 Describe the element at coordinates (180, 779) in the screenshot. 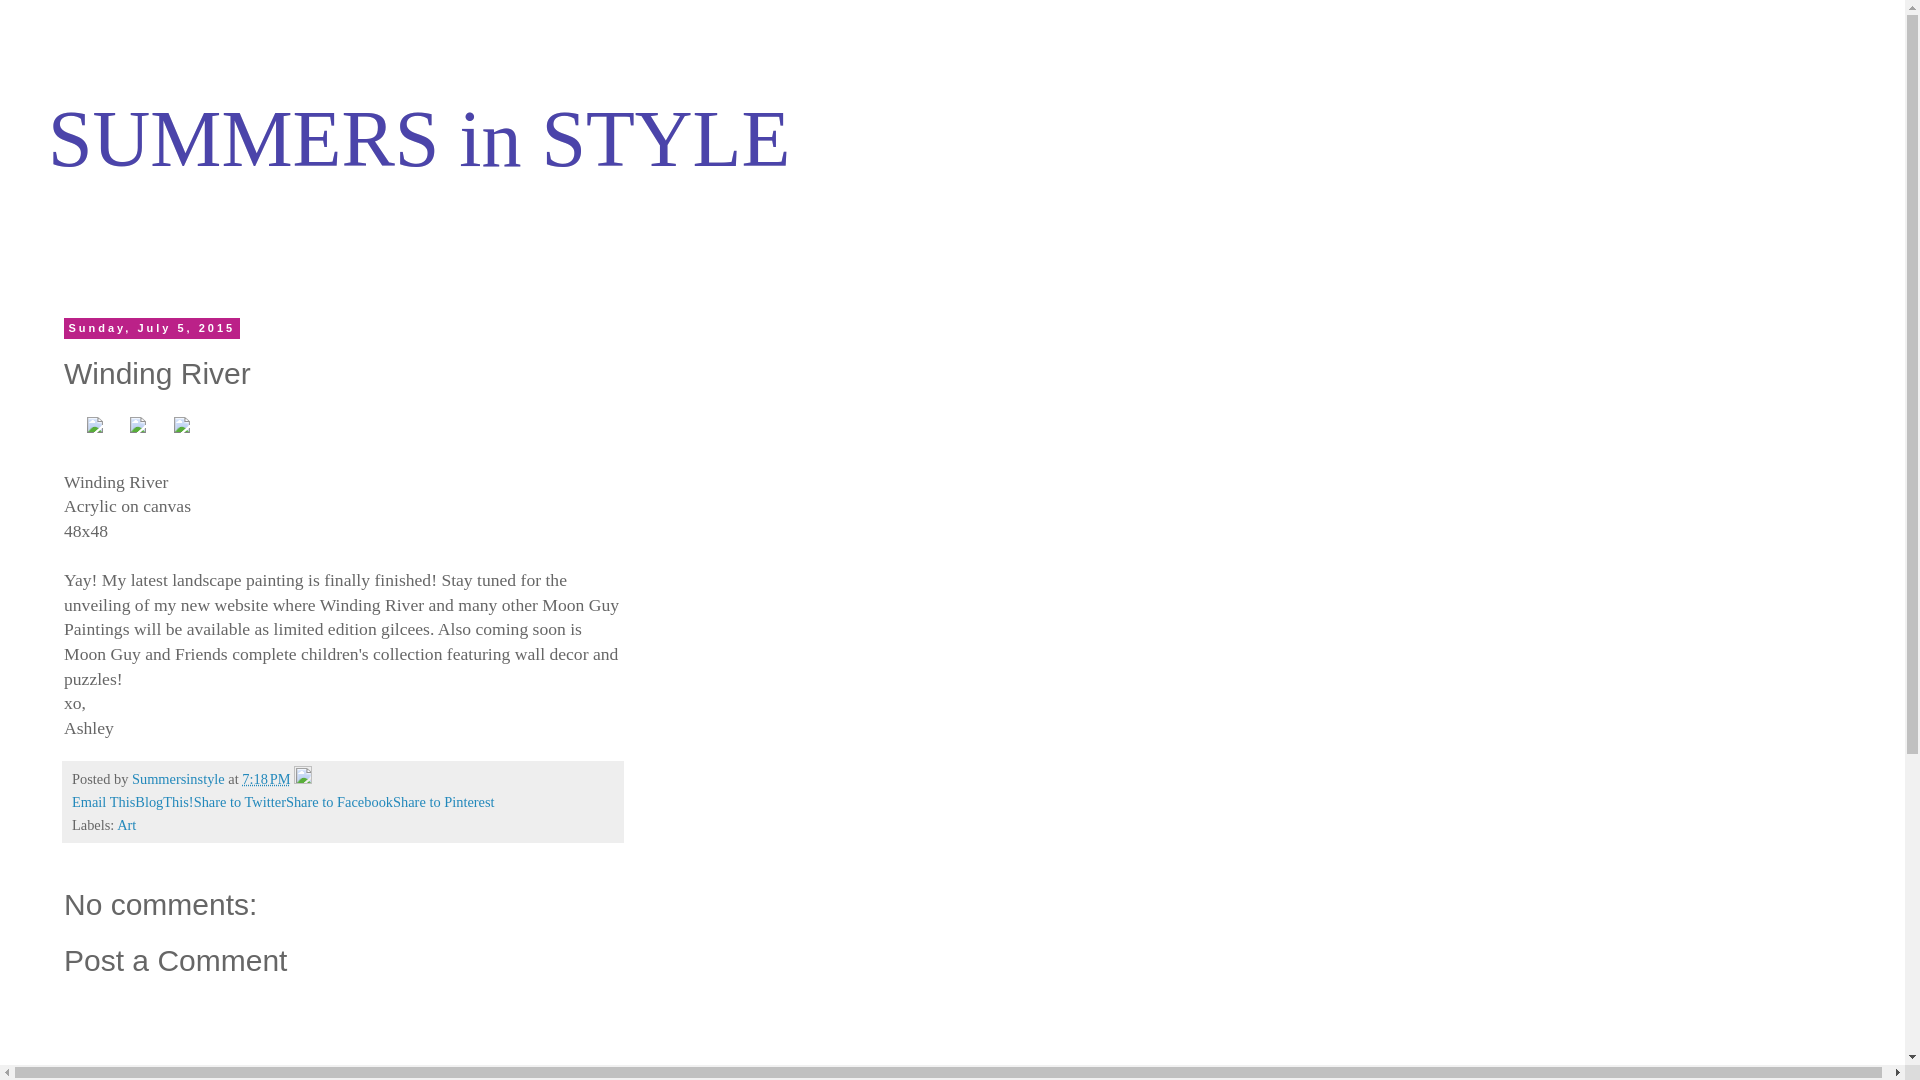

I see `author profile` at that location.